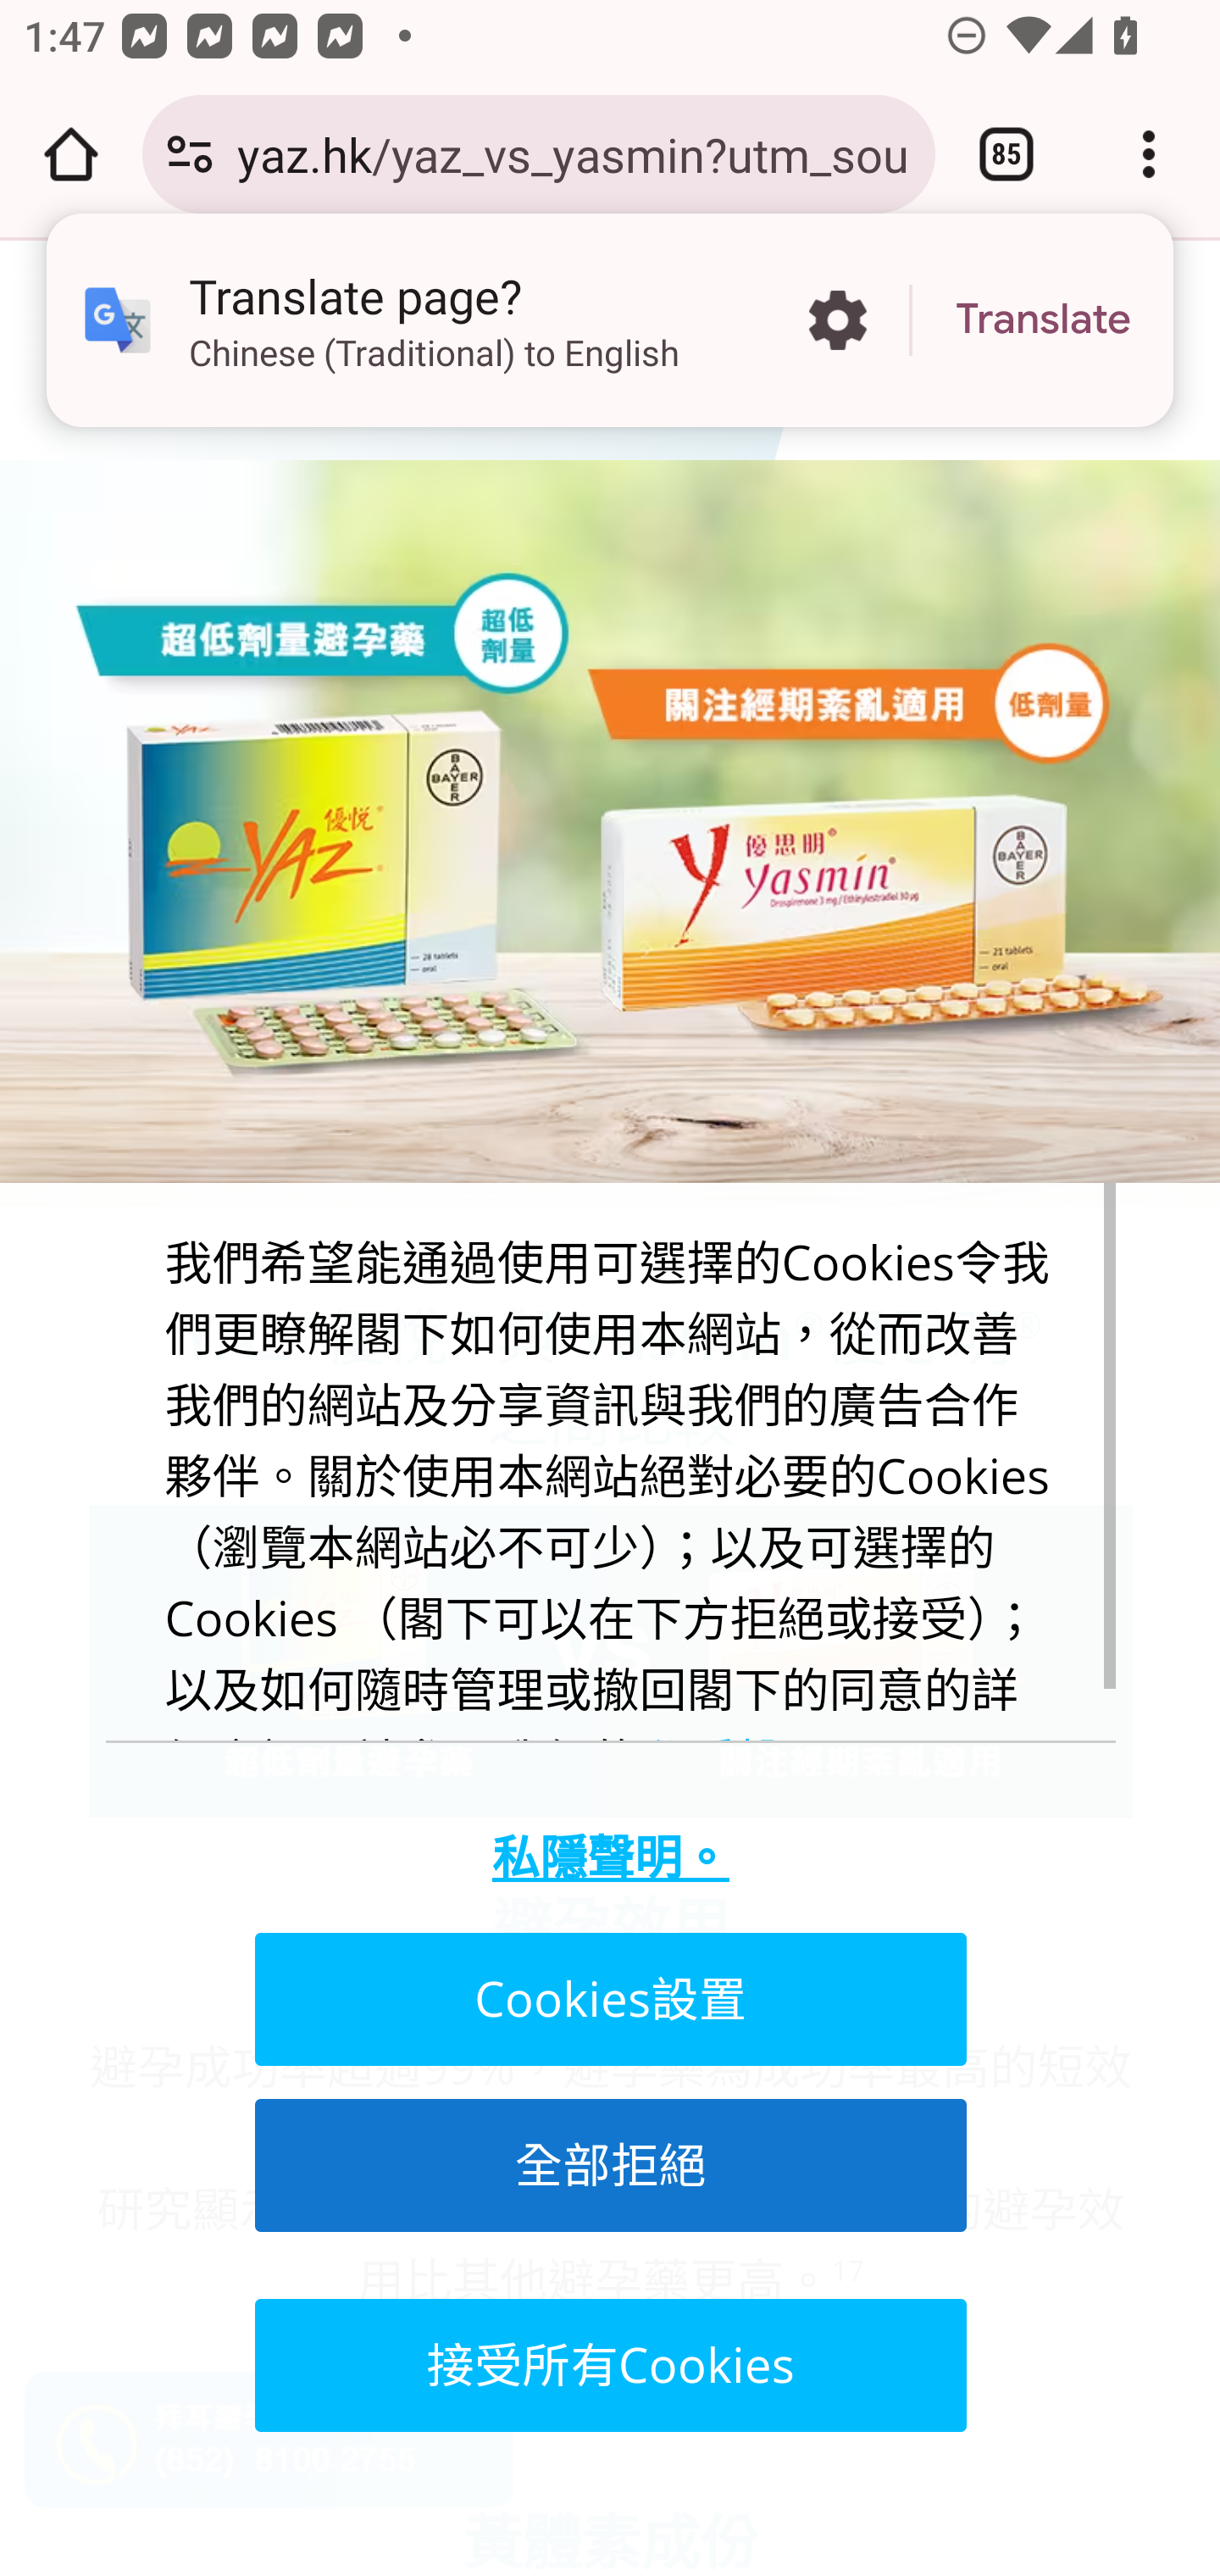 Image resolution: width=1220 pixels, height=2576 pixels. What do you see at coordinates (71, 154) in the screenshot?
I see `Open the home page` at bounding box center [71, 154].